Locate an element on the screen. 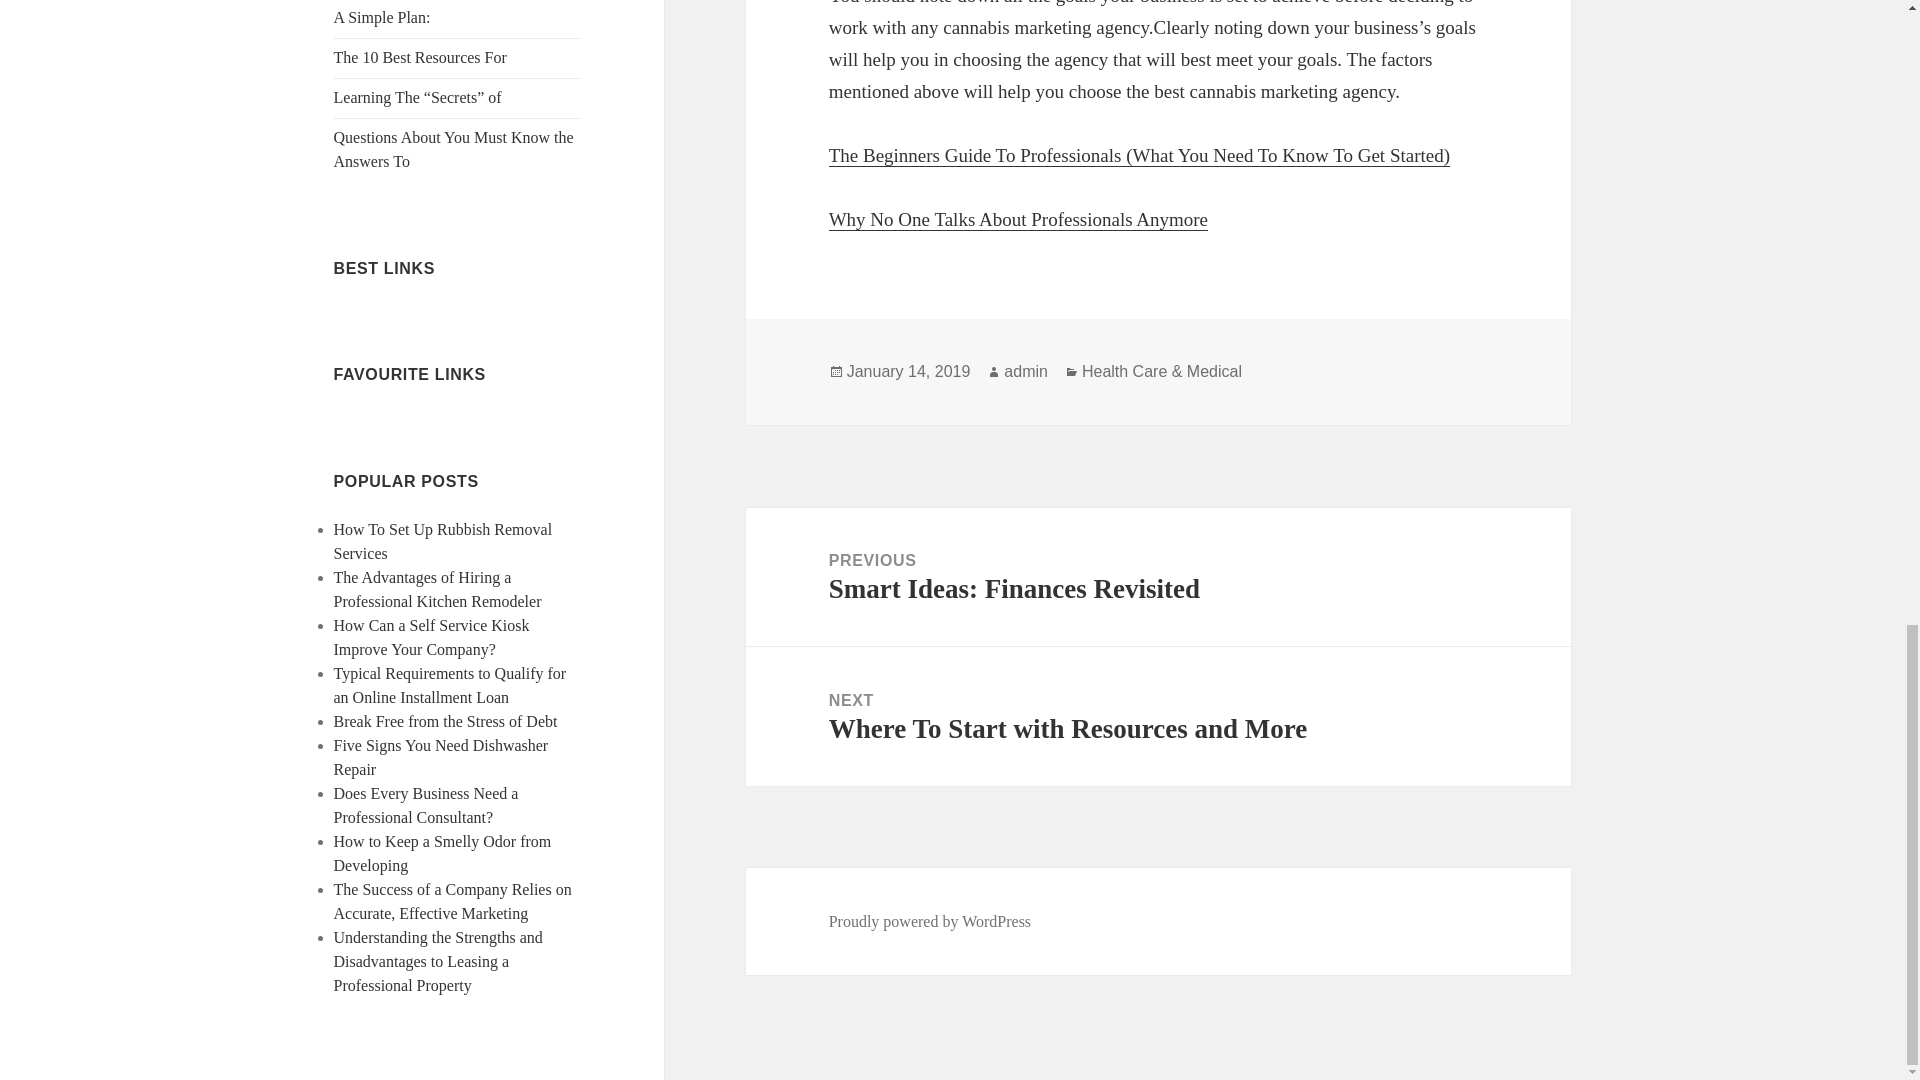 The height and width of the screenshot is (1080, 1920). The 10 Best Resources For is located at coordinates (420, 56).